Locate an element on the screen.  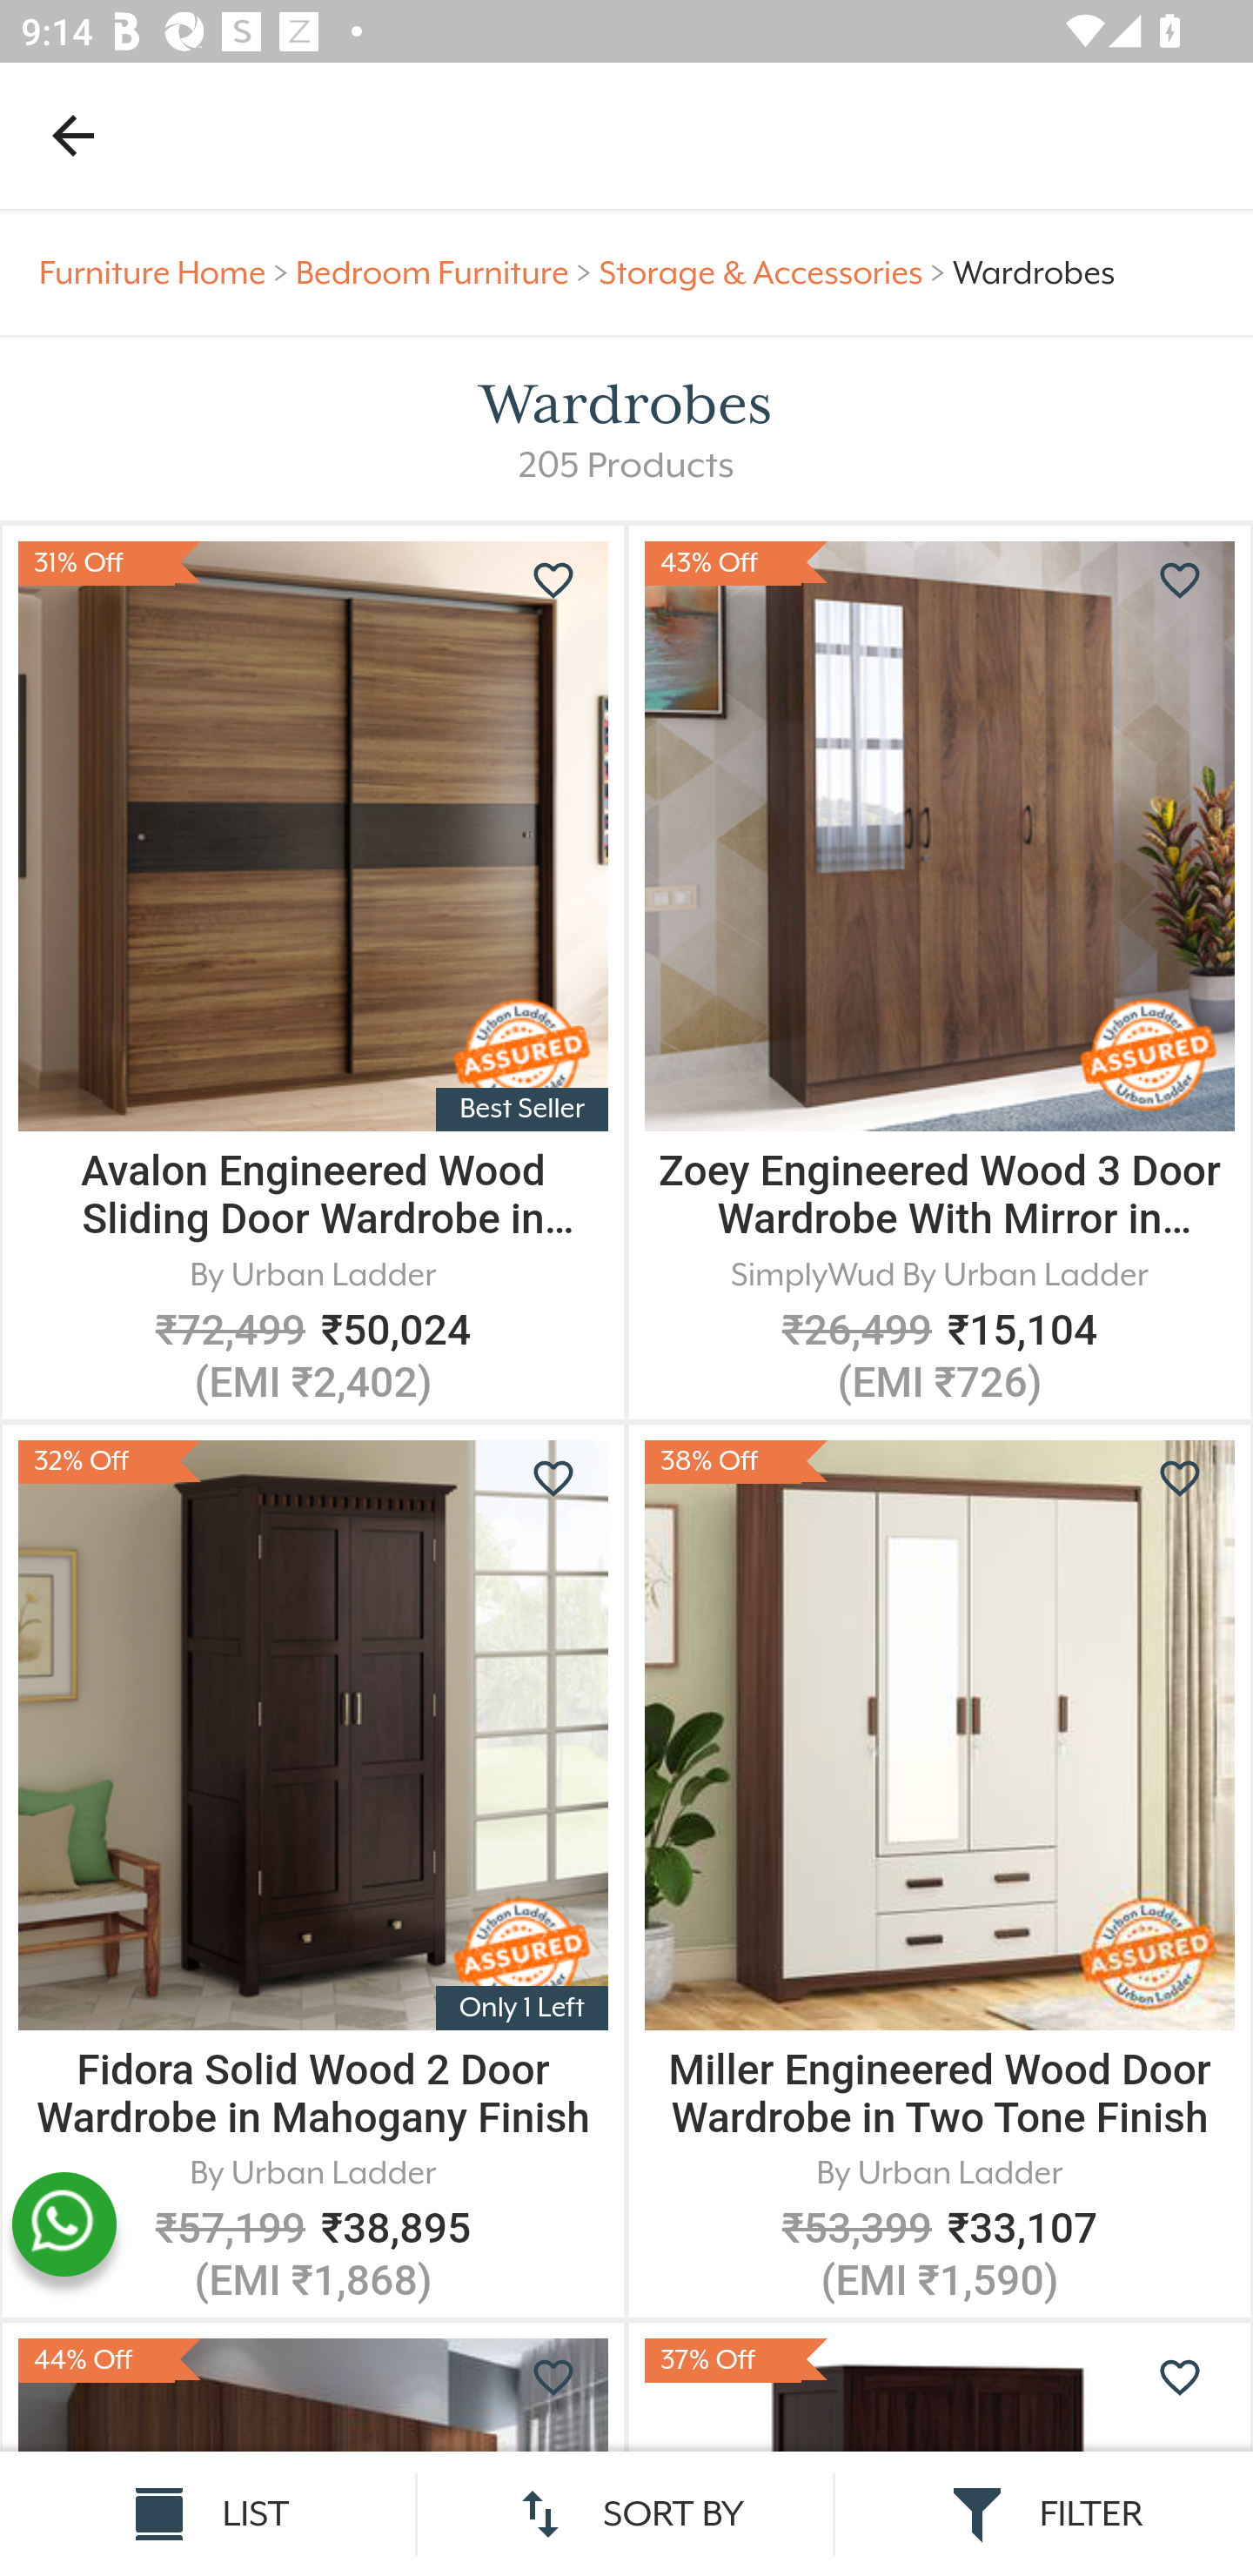
SORT BY is located at coordinates (626, 2513).